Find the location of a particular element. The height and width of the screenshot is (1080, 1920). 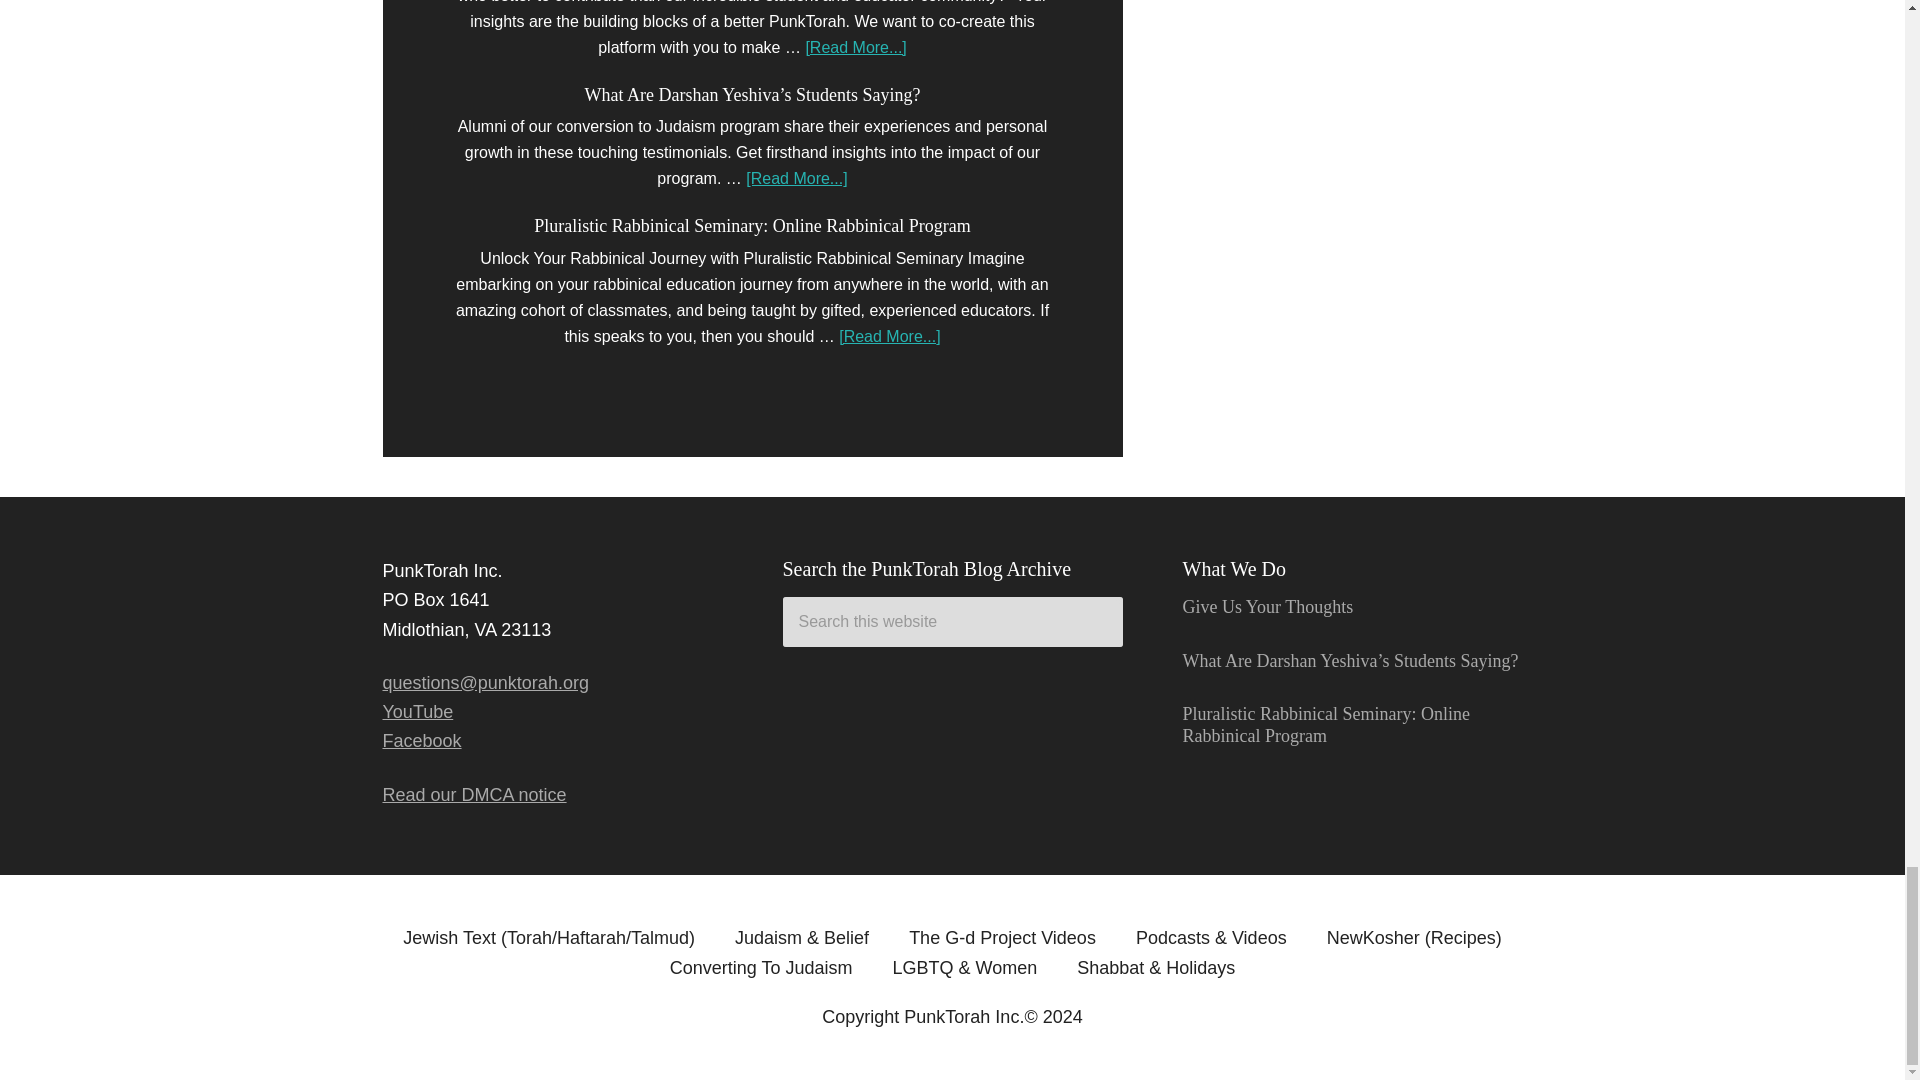

Give Us Your Thoughts is located at coordinates (1268, 606).